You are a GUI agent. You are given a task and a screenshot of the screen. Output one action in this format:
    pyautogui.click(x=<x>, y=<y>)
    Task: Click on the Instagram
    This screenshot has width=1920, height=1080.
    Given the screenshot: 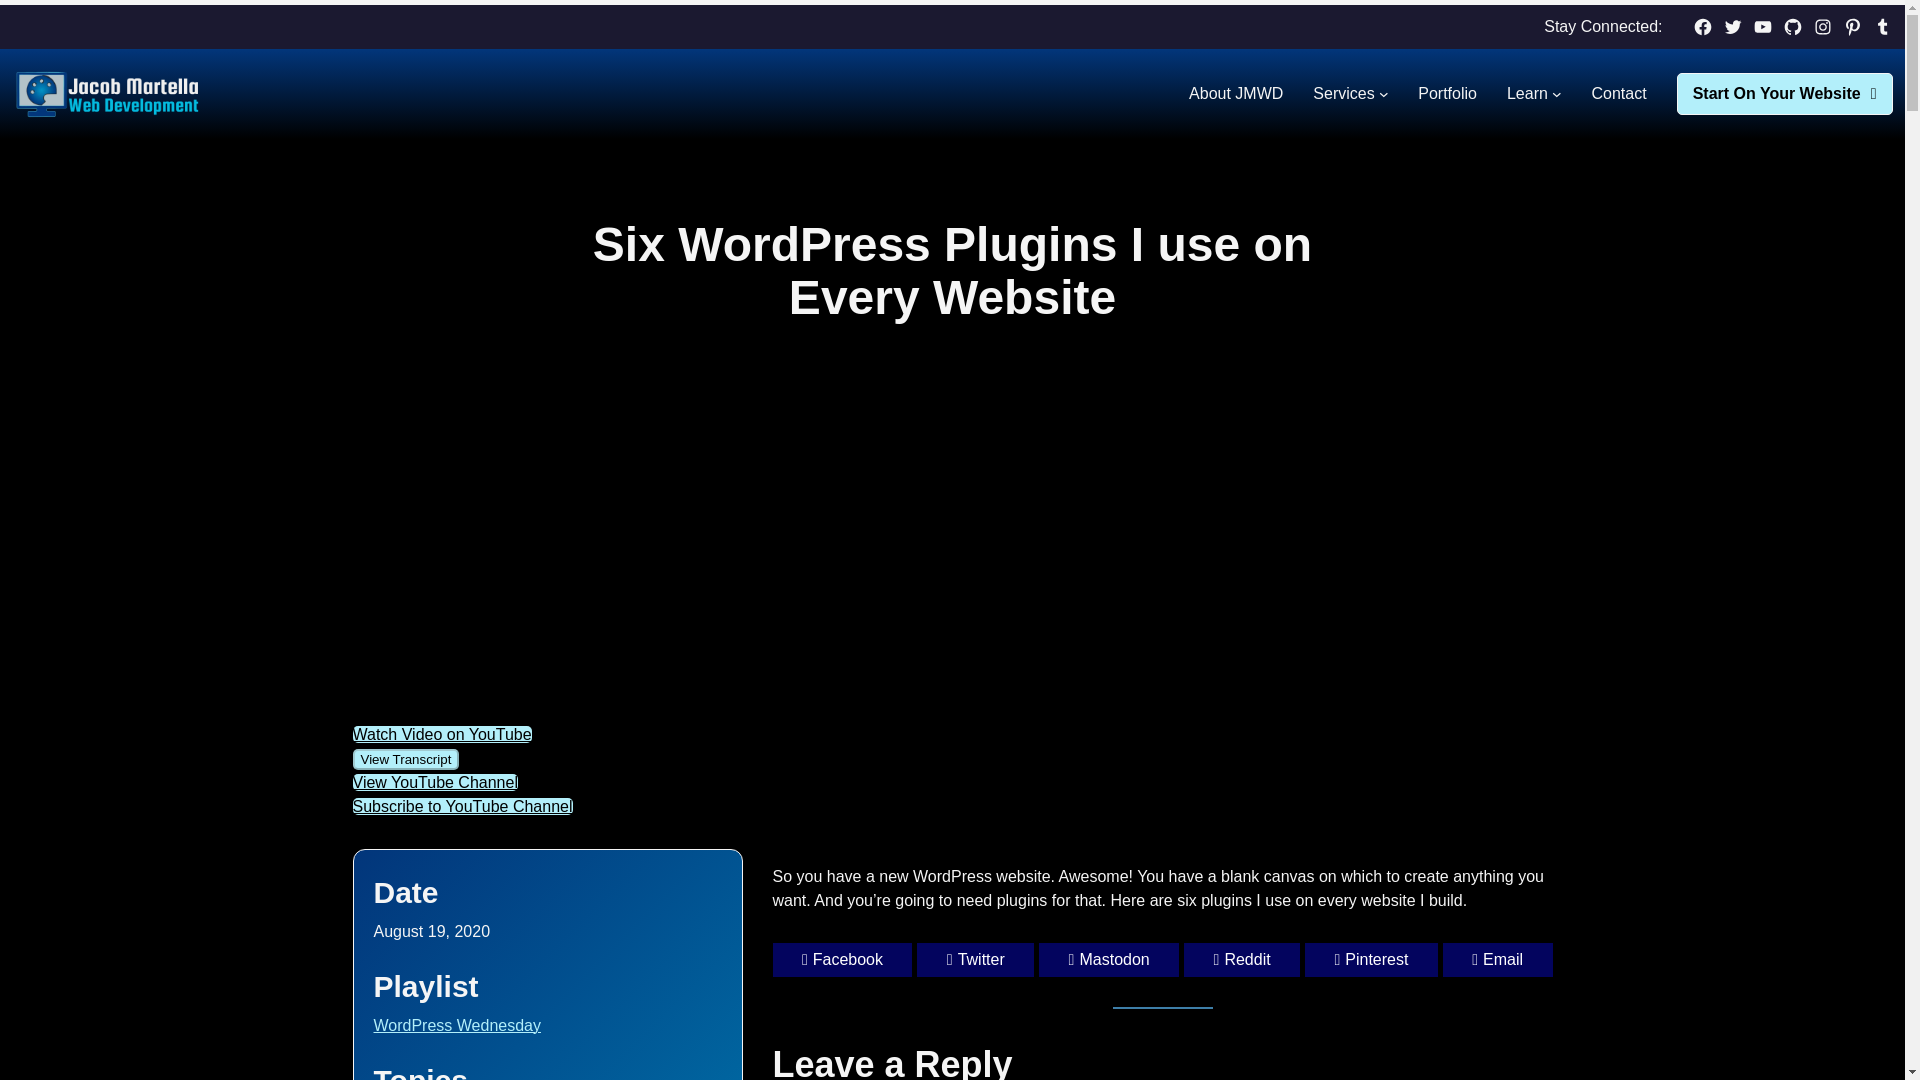 What is the action you would take?
    pyautogui.click(x=1822, y=26)
    